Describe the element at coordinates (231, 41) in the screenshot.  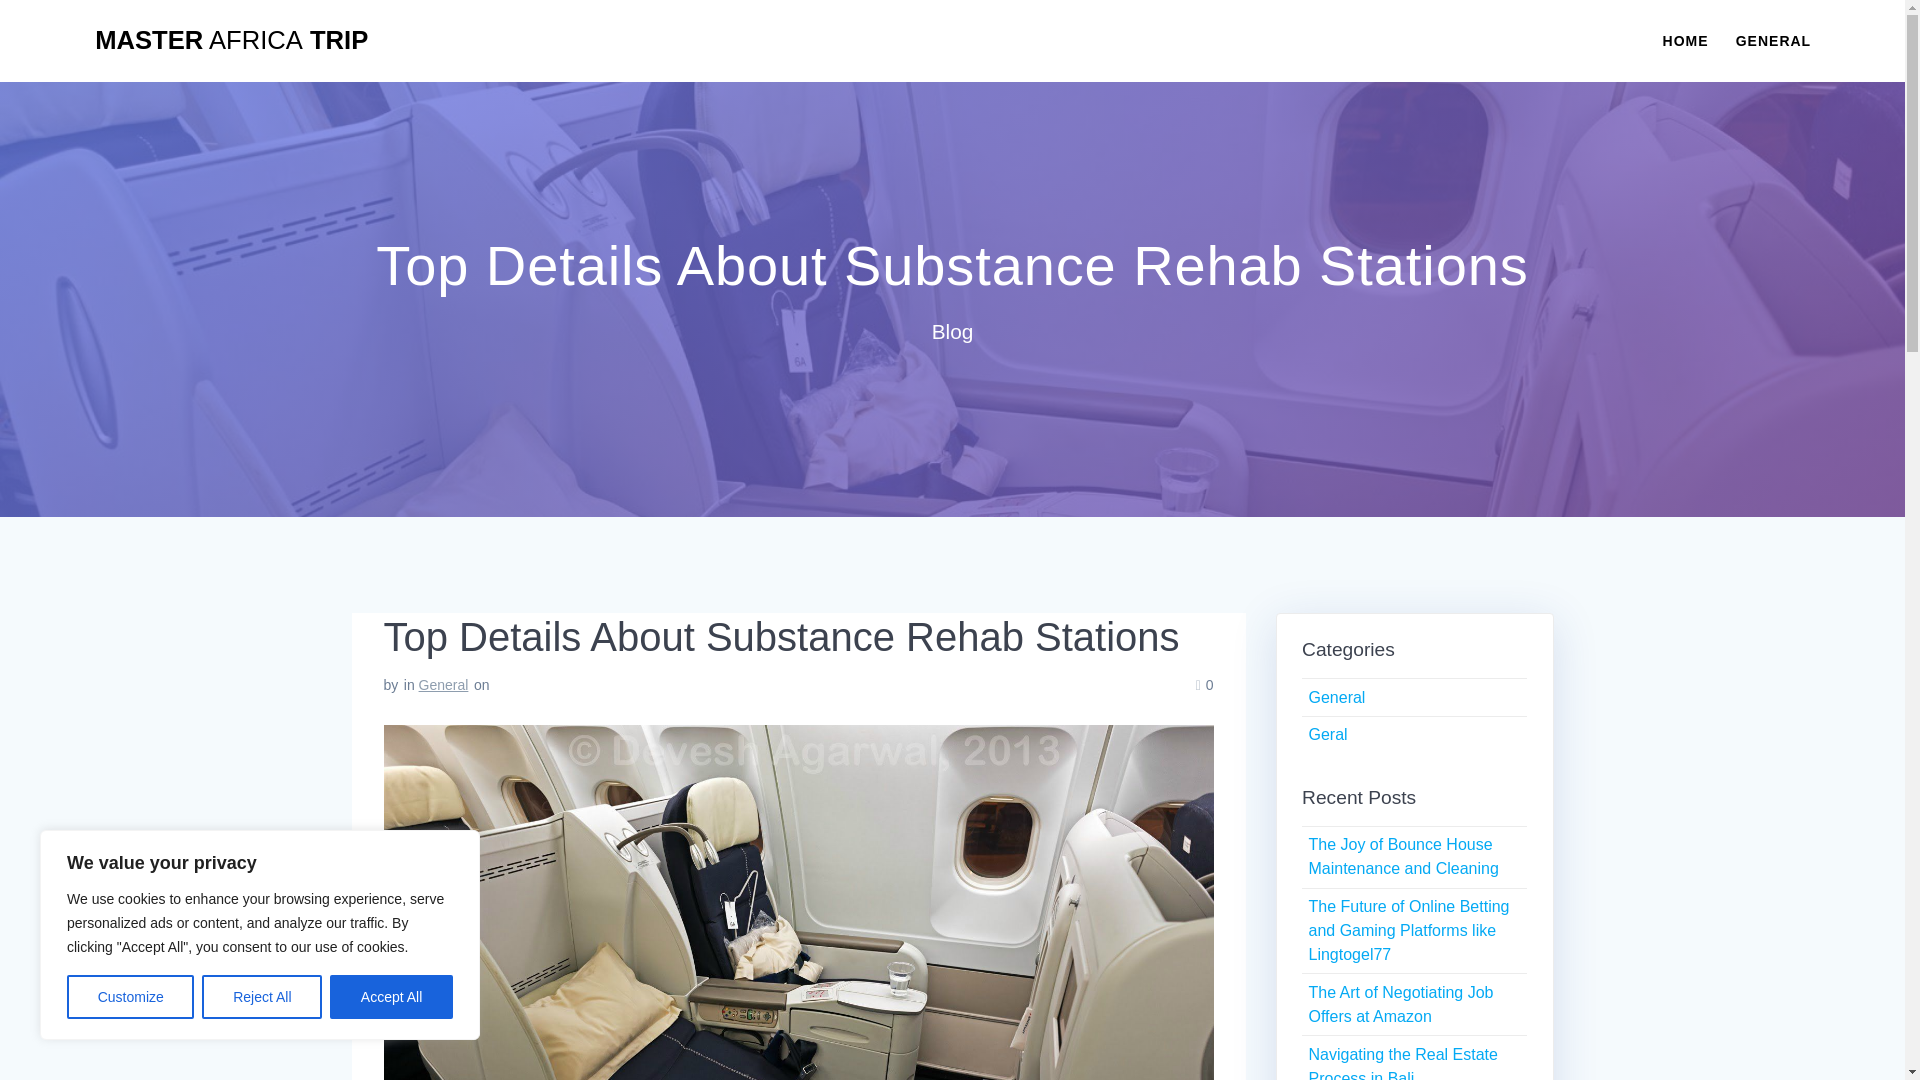
I see `MASTER AFRICA TRIP` at that location.